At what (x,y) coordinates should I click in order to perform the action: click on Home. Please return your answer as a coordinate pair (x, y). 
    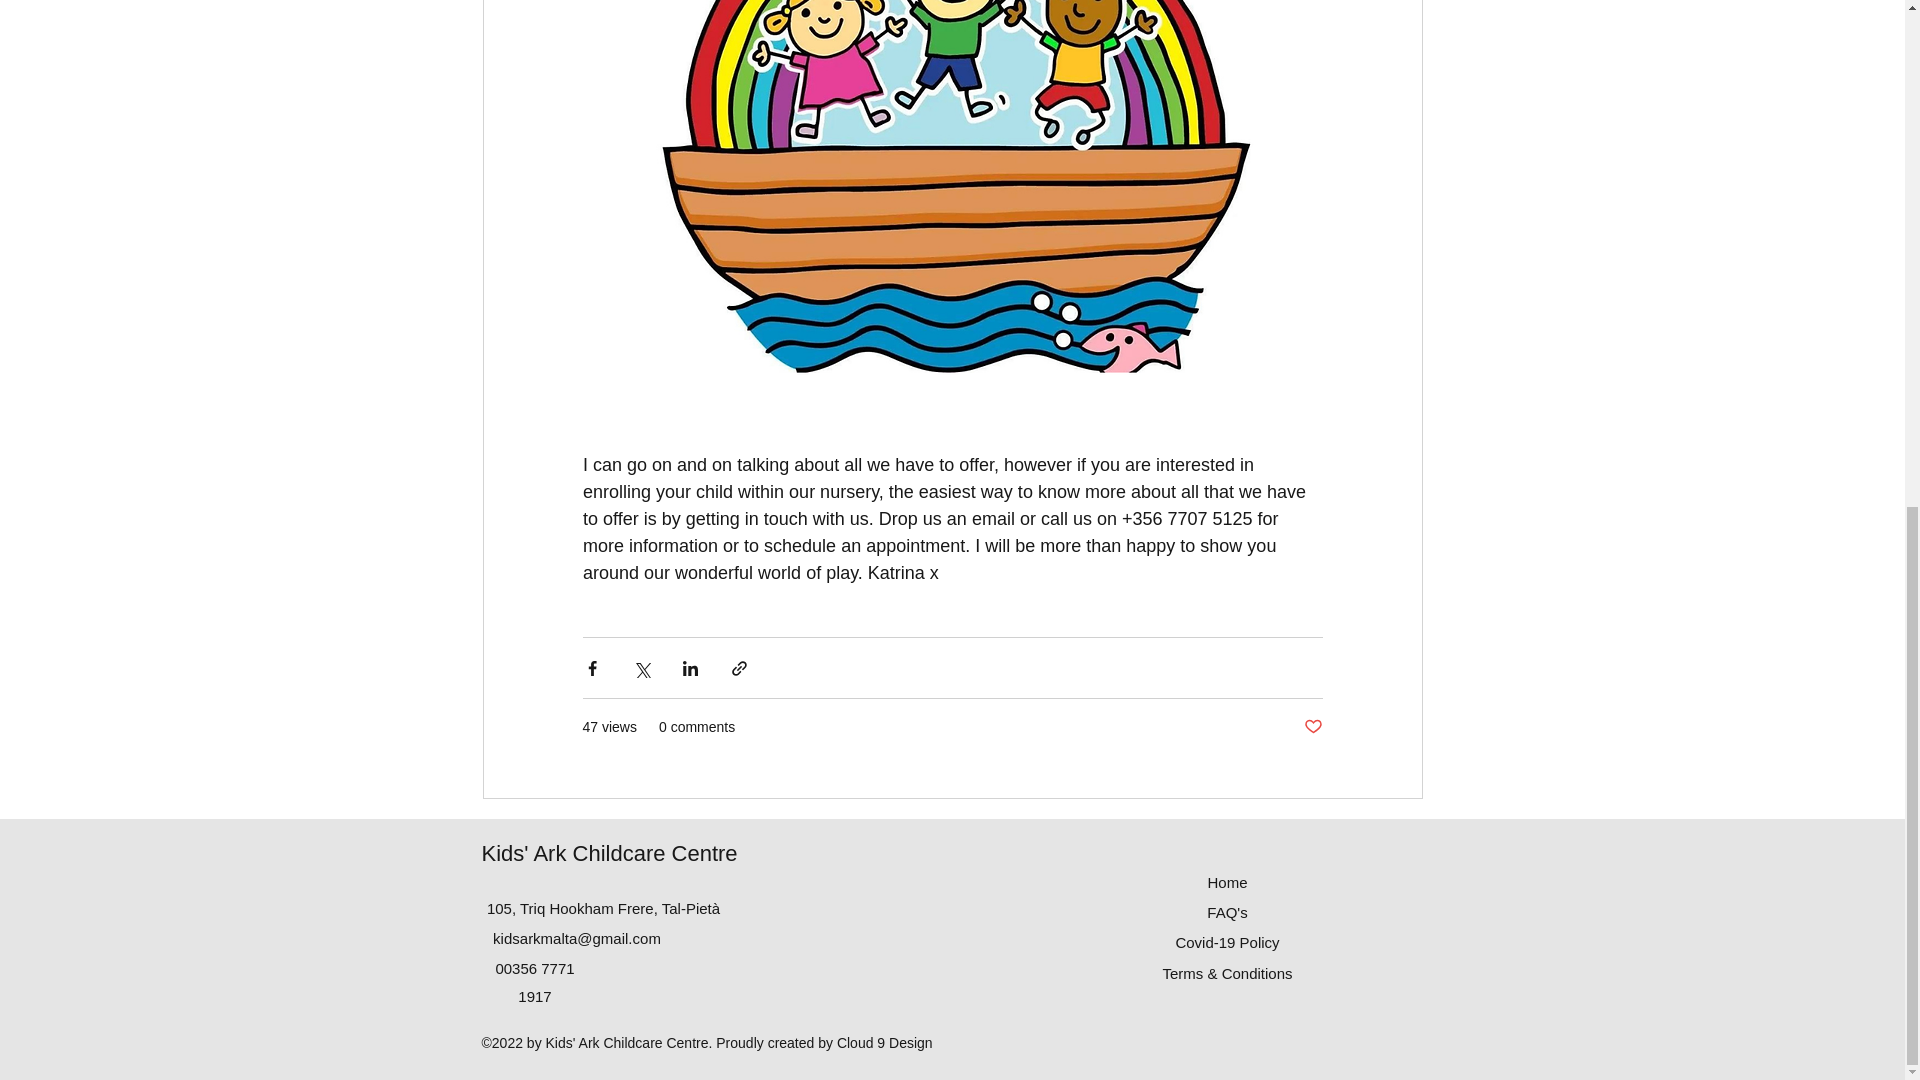
    Looking at the image, I should click on (1226, 882).